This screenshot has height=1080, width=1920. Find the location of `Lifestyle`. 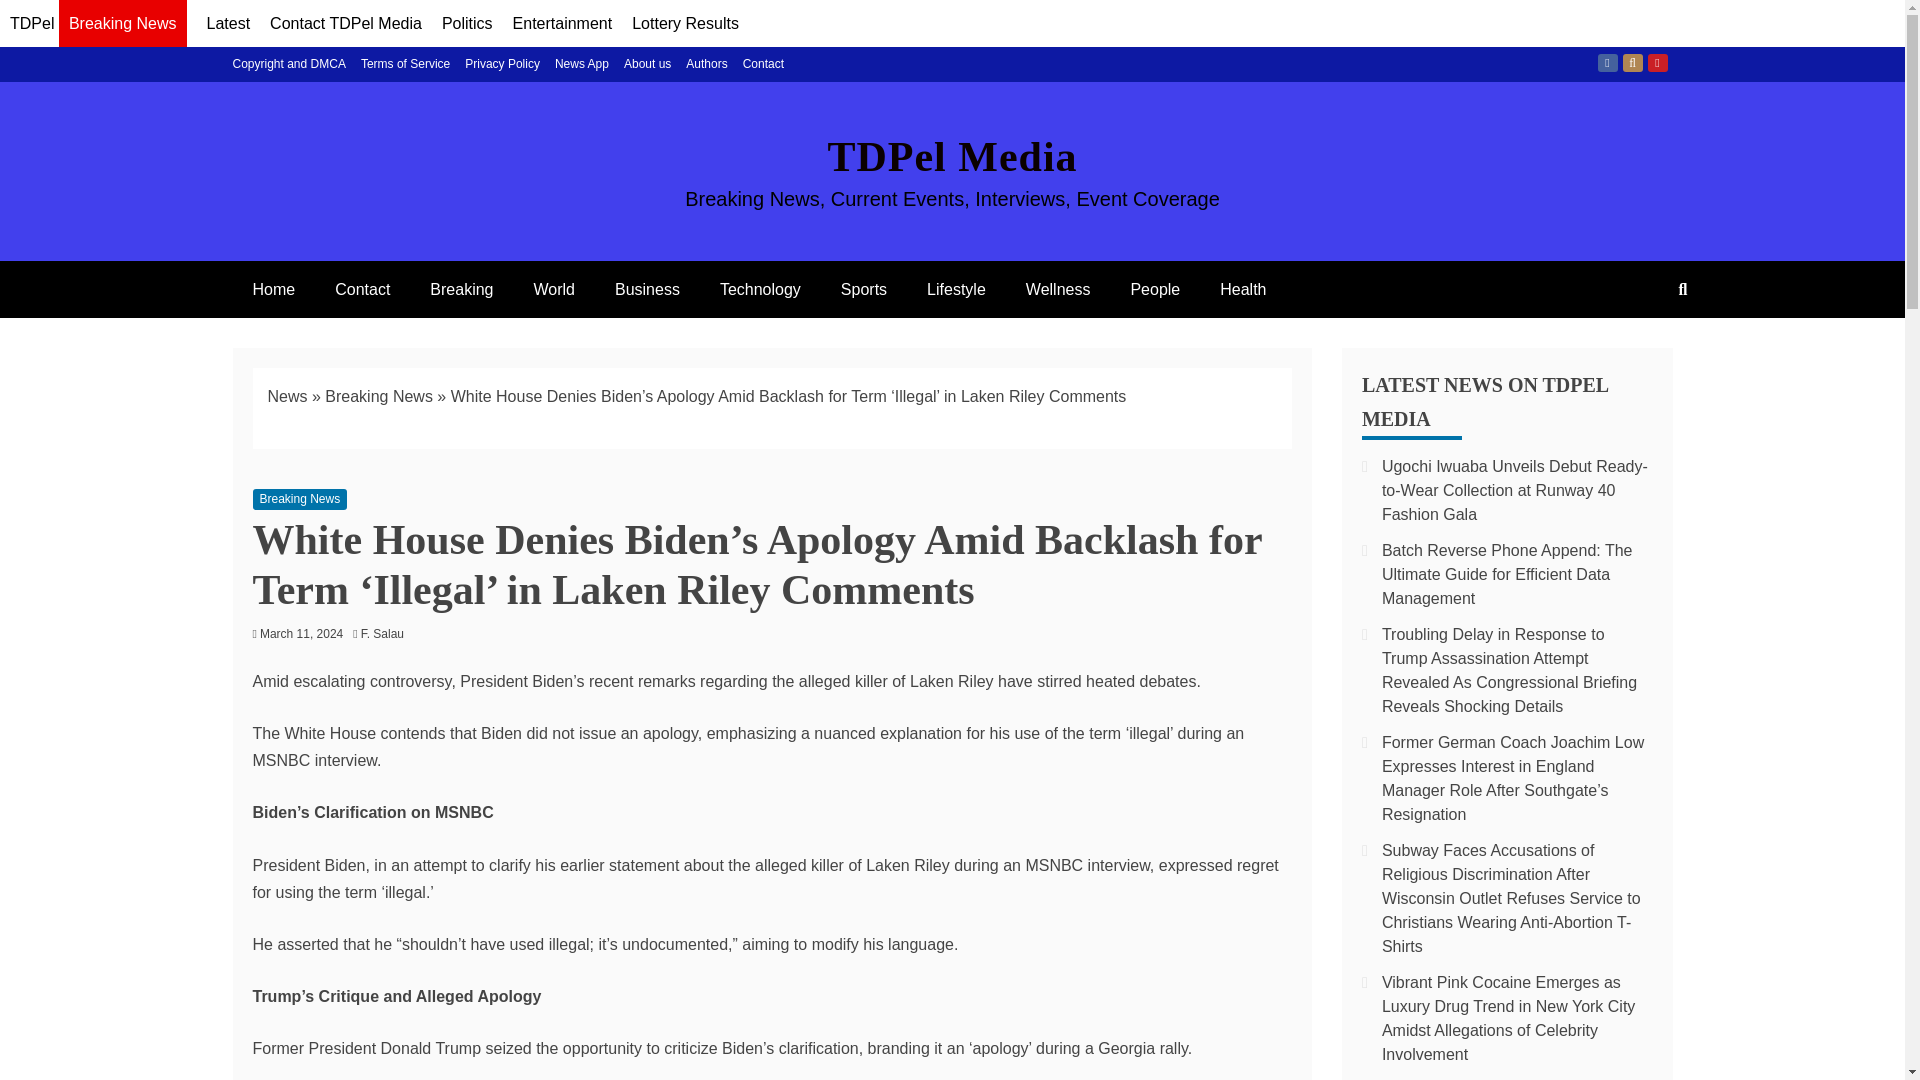

Lifestyle is located at coordinates (956, 289).